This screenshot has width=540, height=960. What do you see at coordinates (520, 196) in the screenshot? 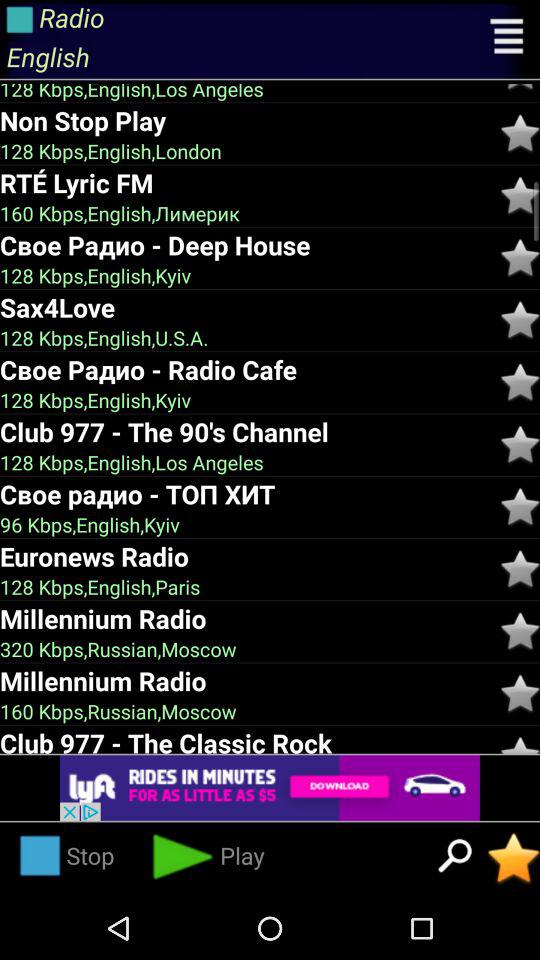
I see `star like` at bounding box center [520, 196].